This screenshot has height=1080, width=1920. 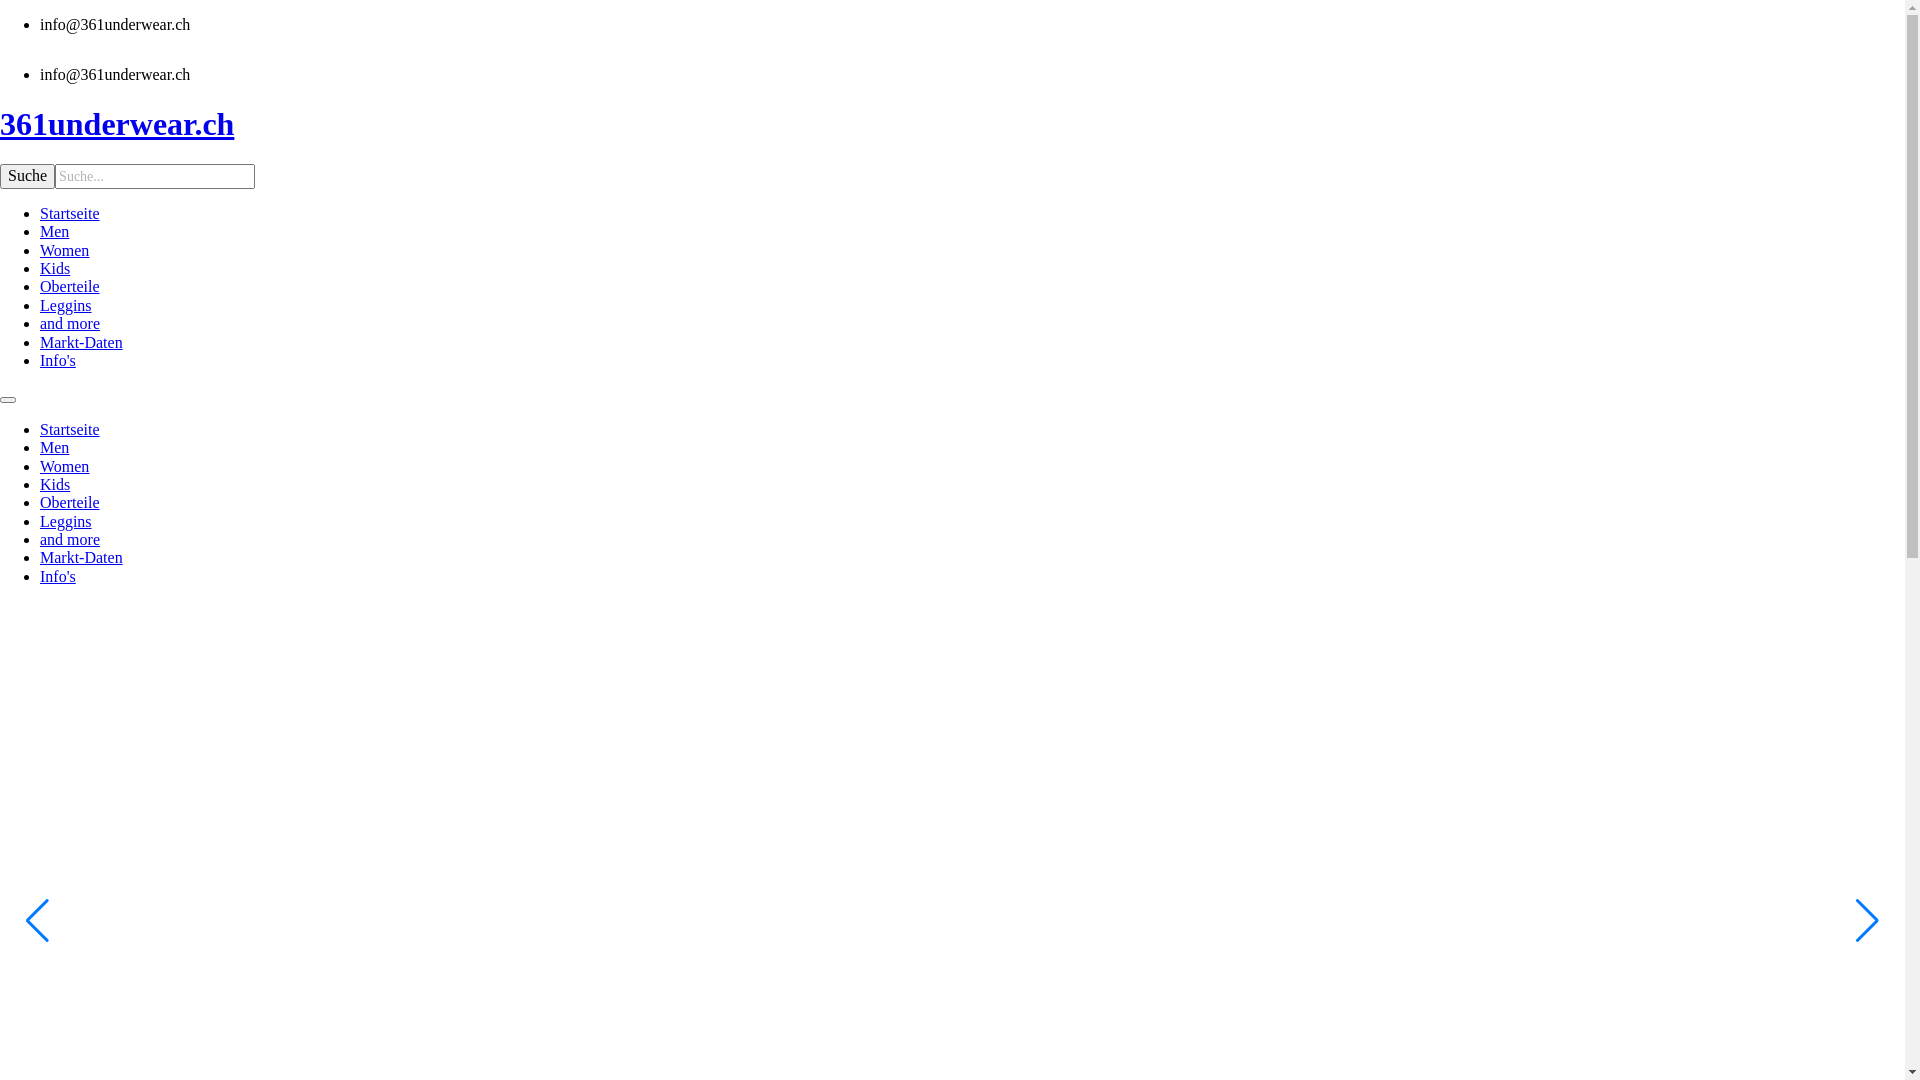 I want to click on Startseite, so click(x=70, y=214).